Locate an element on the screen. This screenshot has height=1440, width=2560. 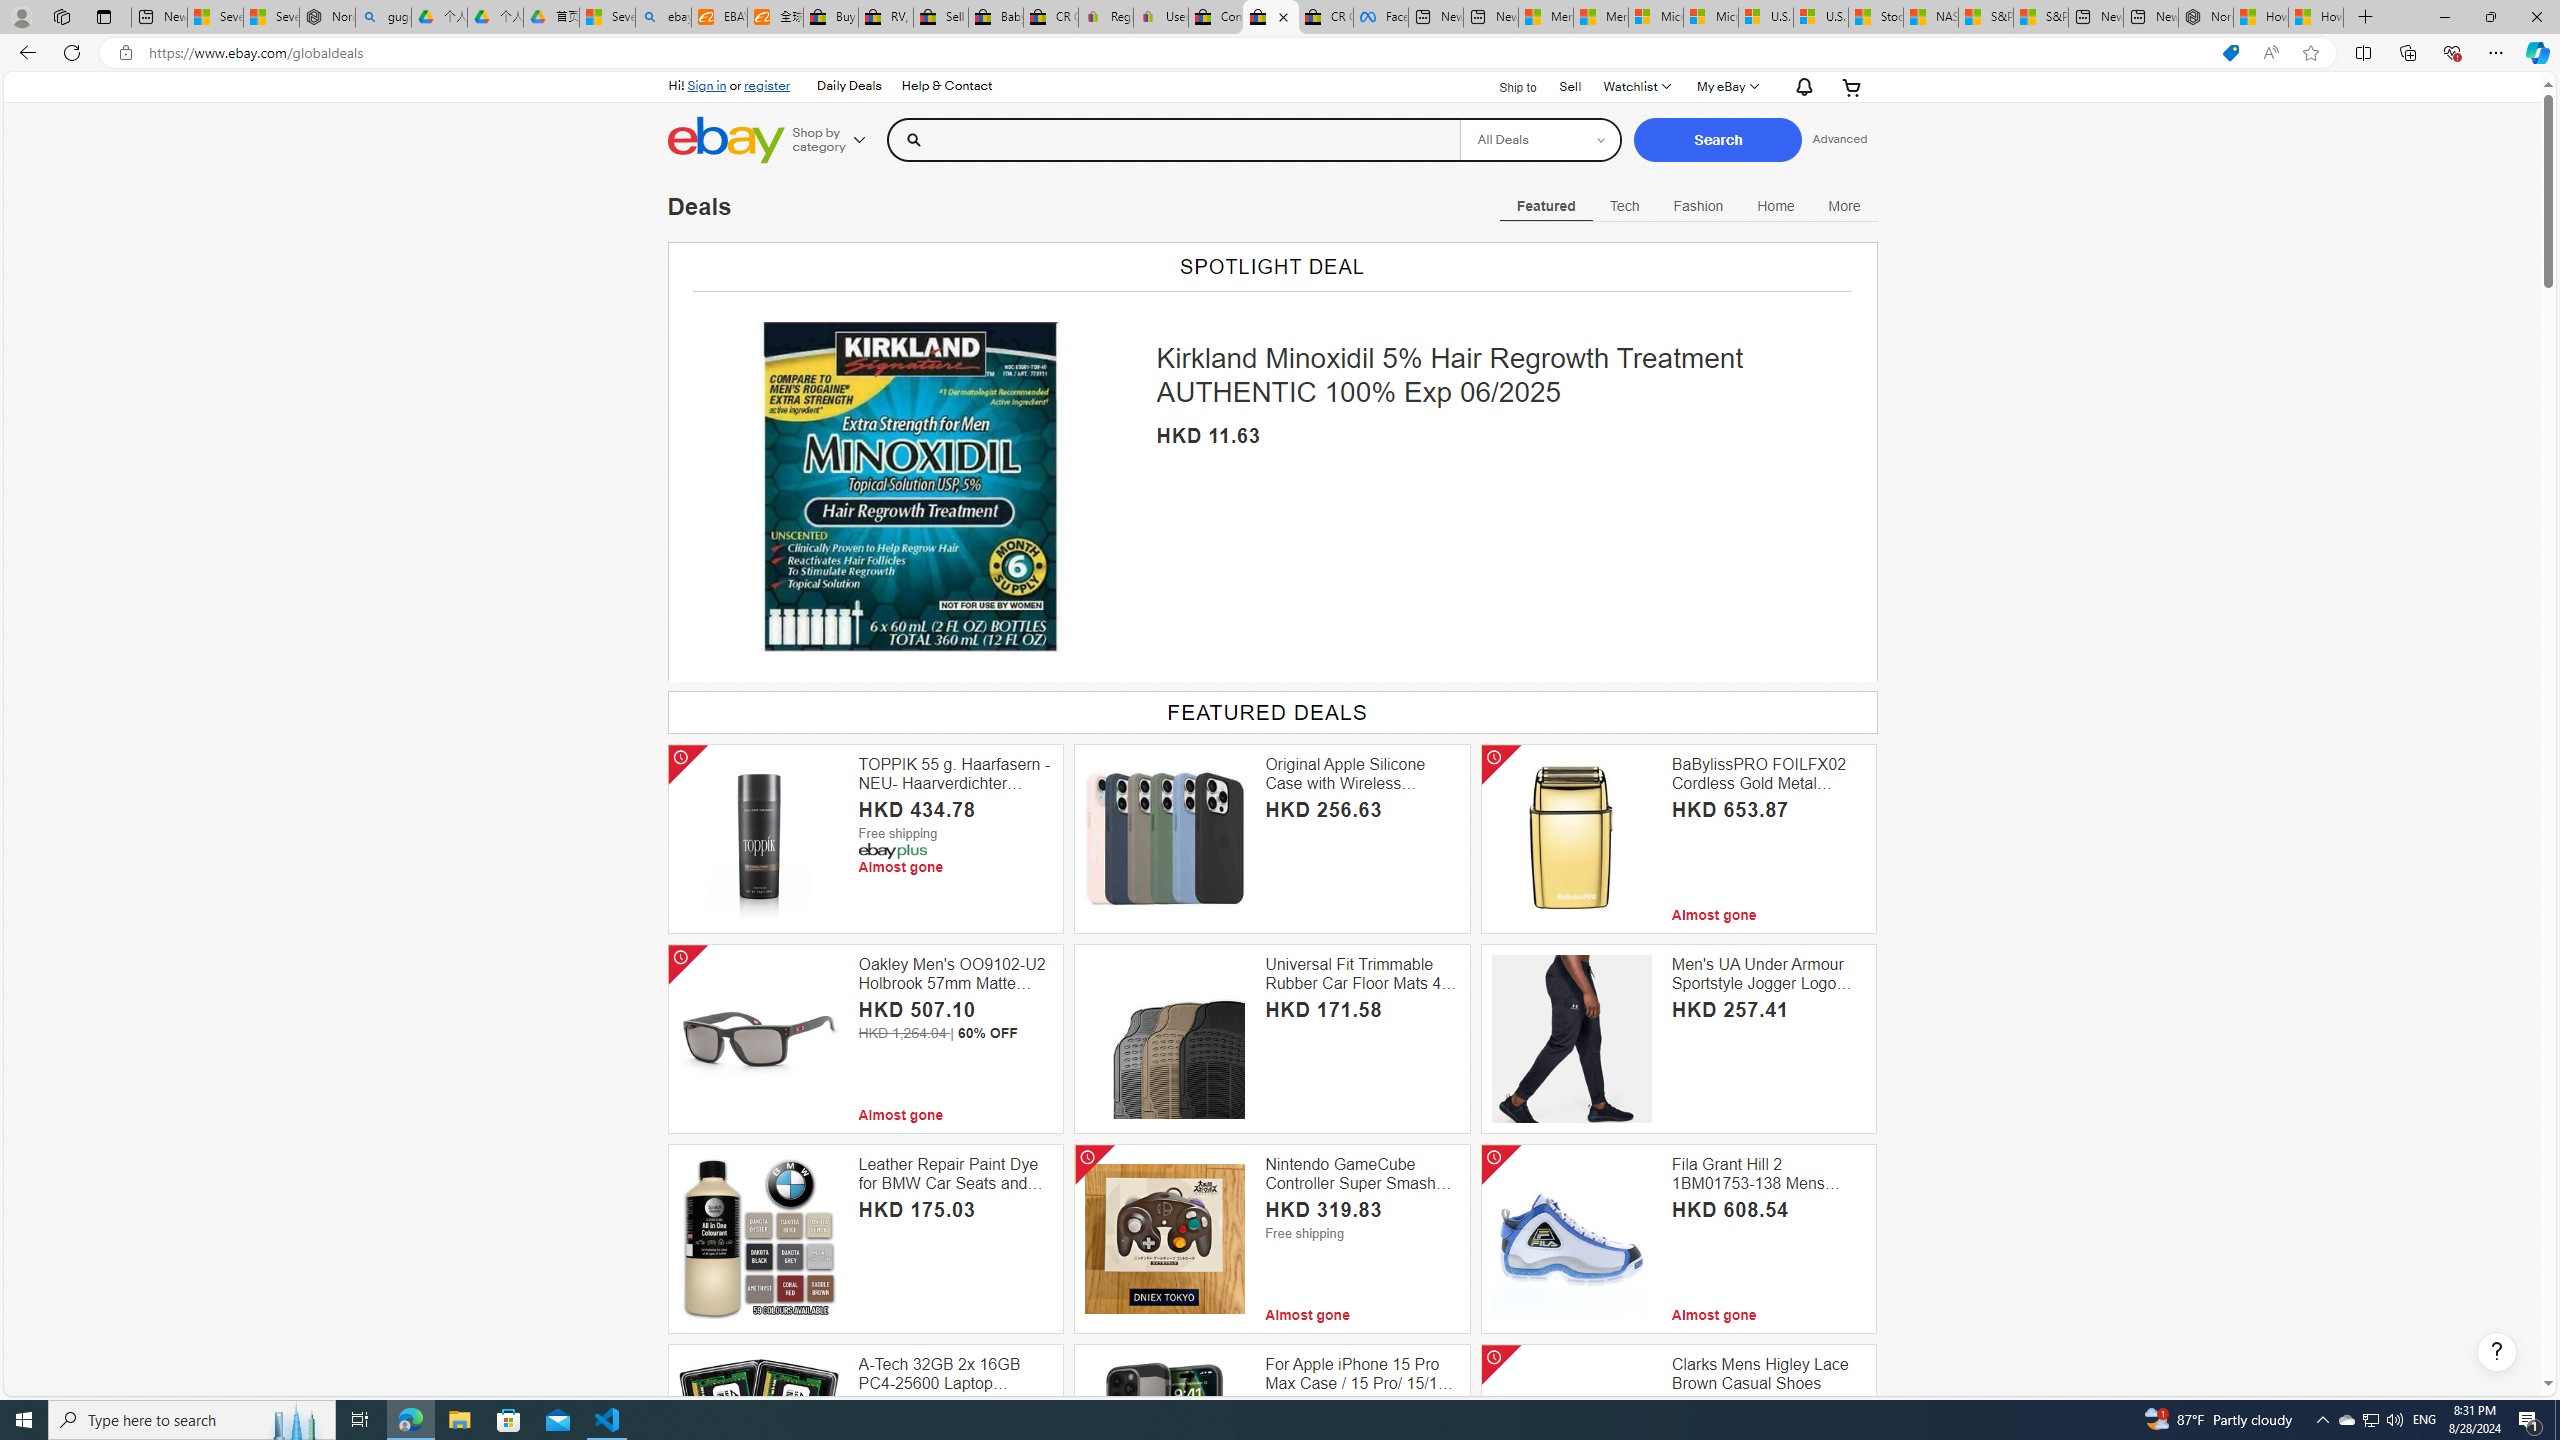
Ship to is located at coordinates (1505, 85).